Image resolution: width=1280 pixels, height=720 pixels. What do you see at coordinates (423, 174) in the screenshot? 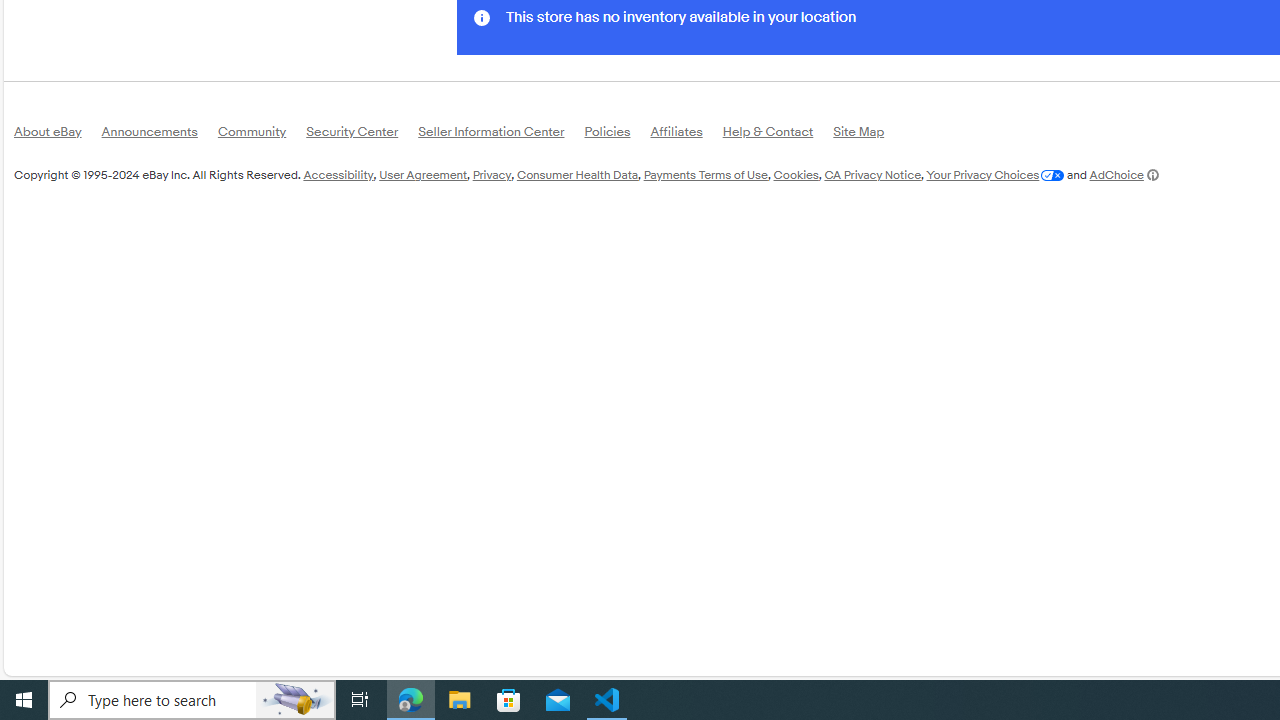
I see `User Agreement` at bounding box center [423, 174].